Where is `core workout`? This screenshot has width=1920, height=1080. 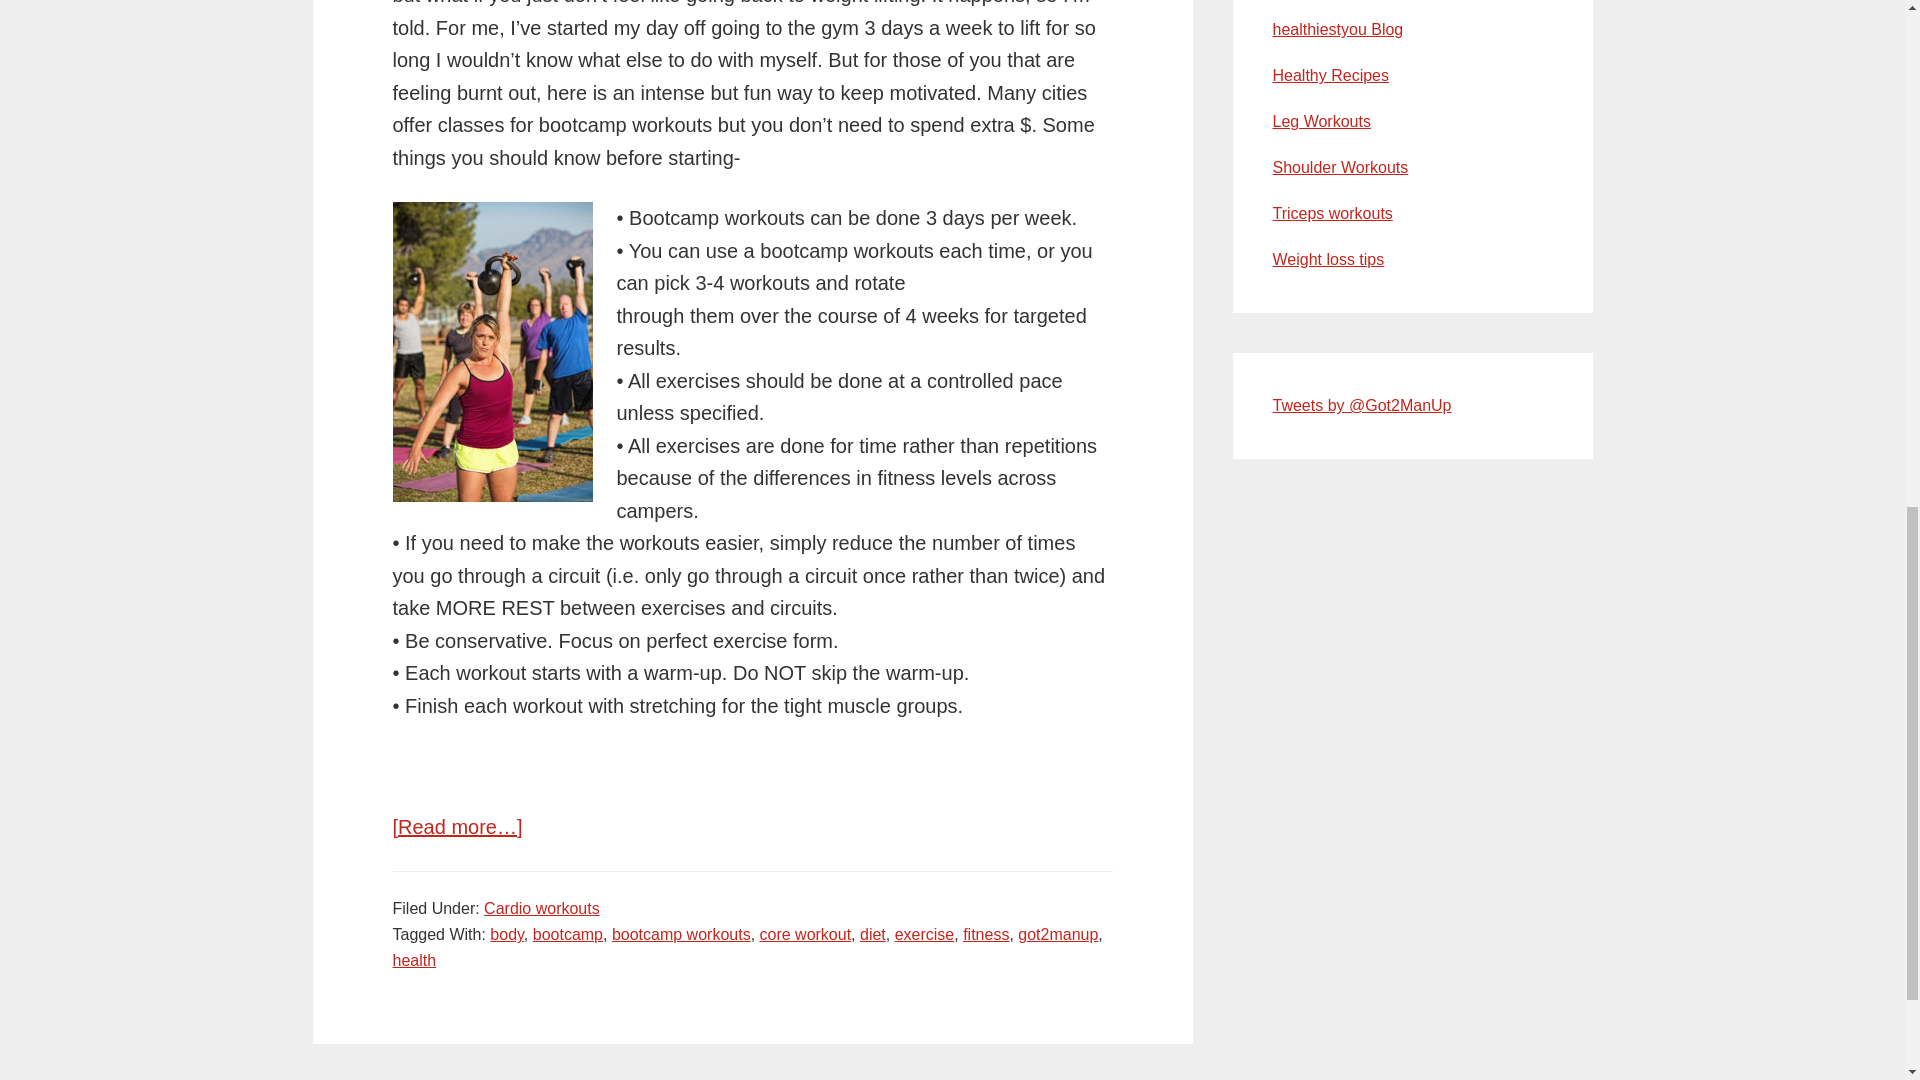
core workout is located at coordinates (806, 934).